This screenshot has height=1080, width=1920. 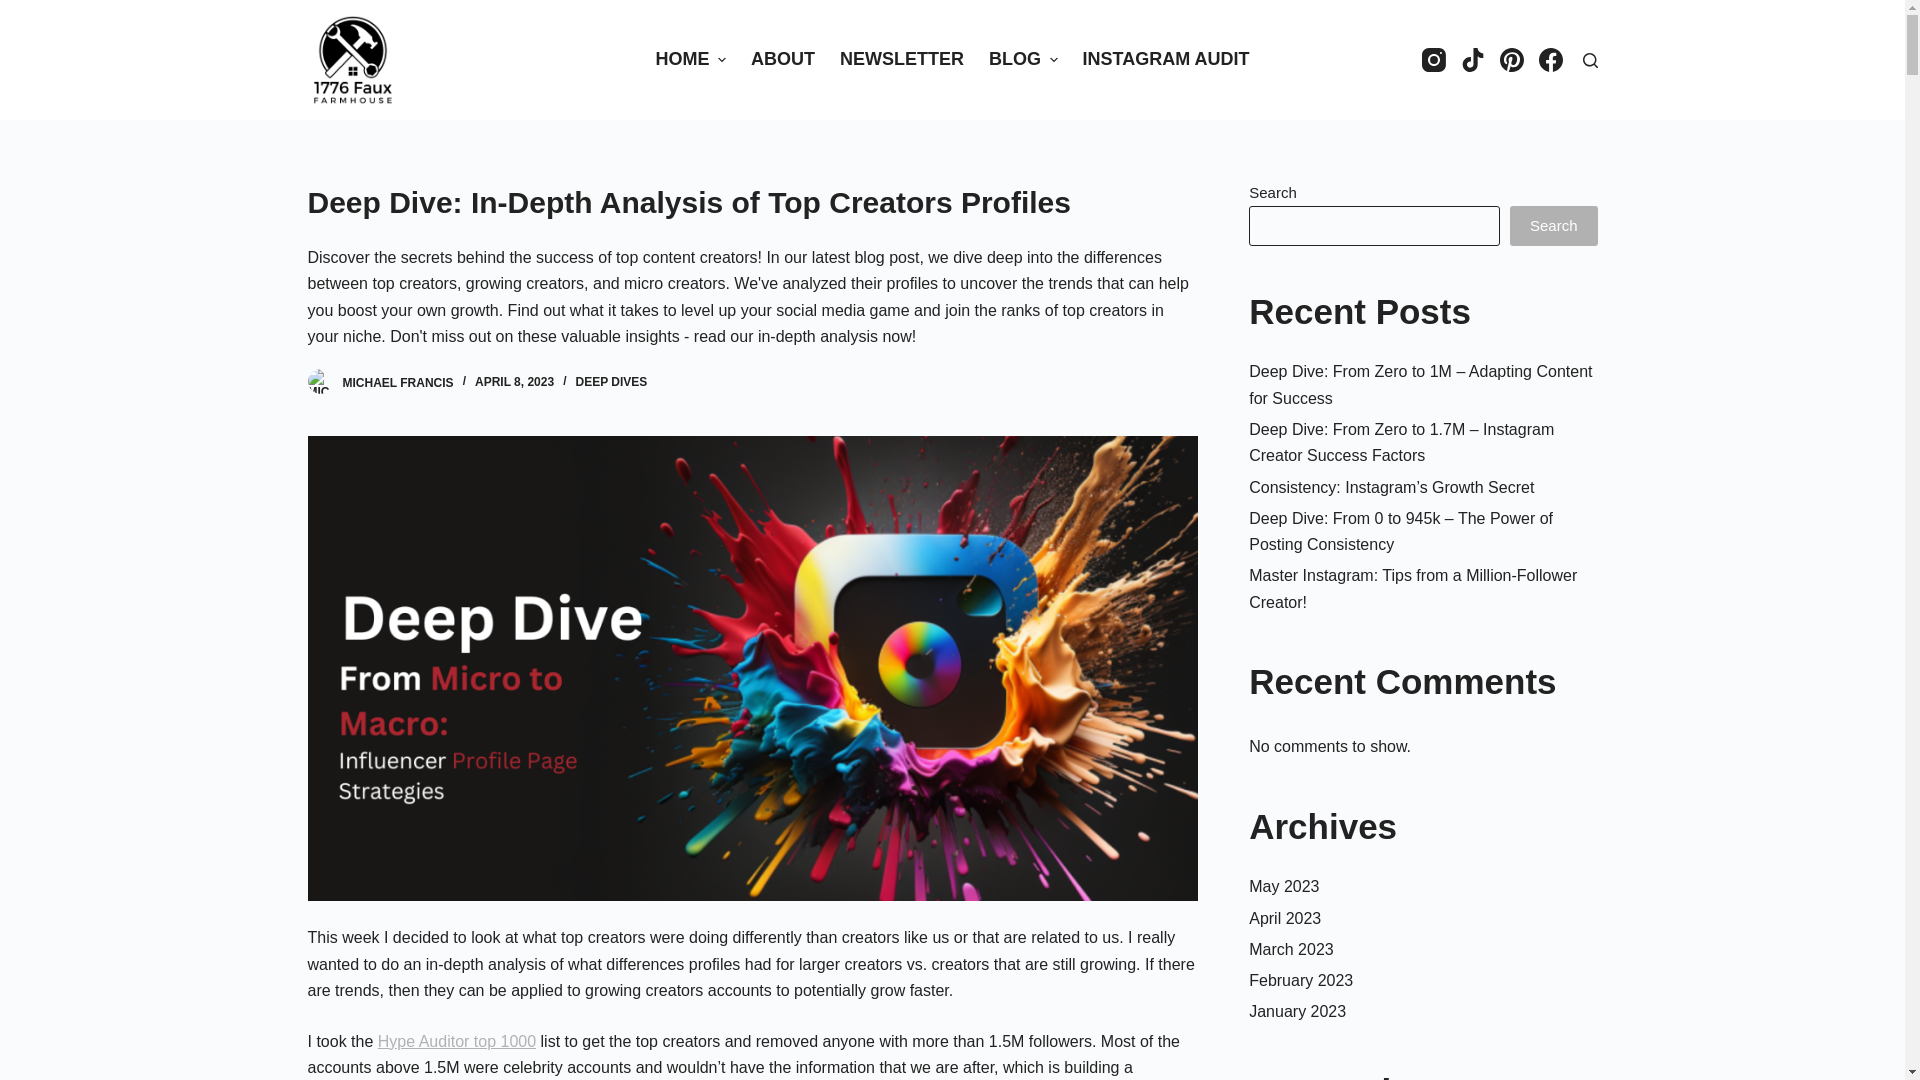 What do you see at coordinates (1301, 980) in the screenshot?
I see `February 2023` at bounding box center [1301, 980].